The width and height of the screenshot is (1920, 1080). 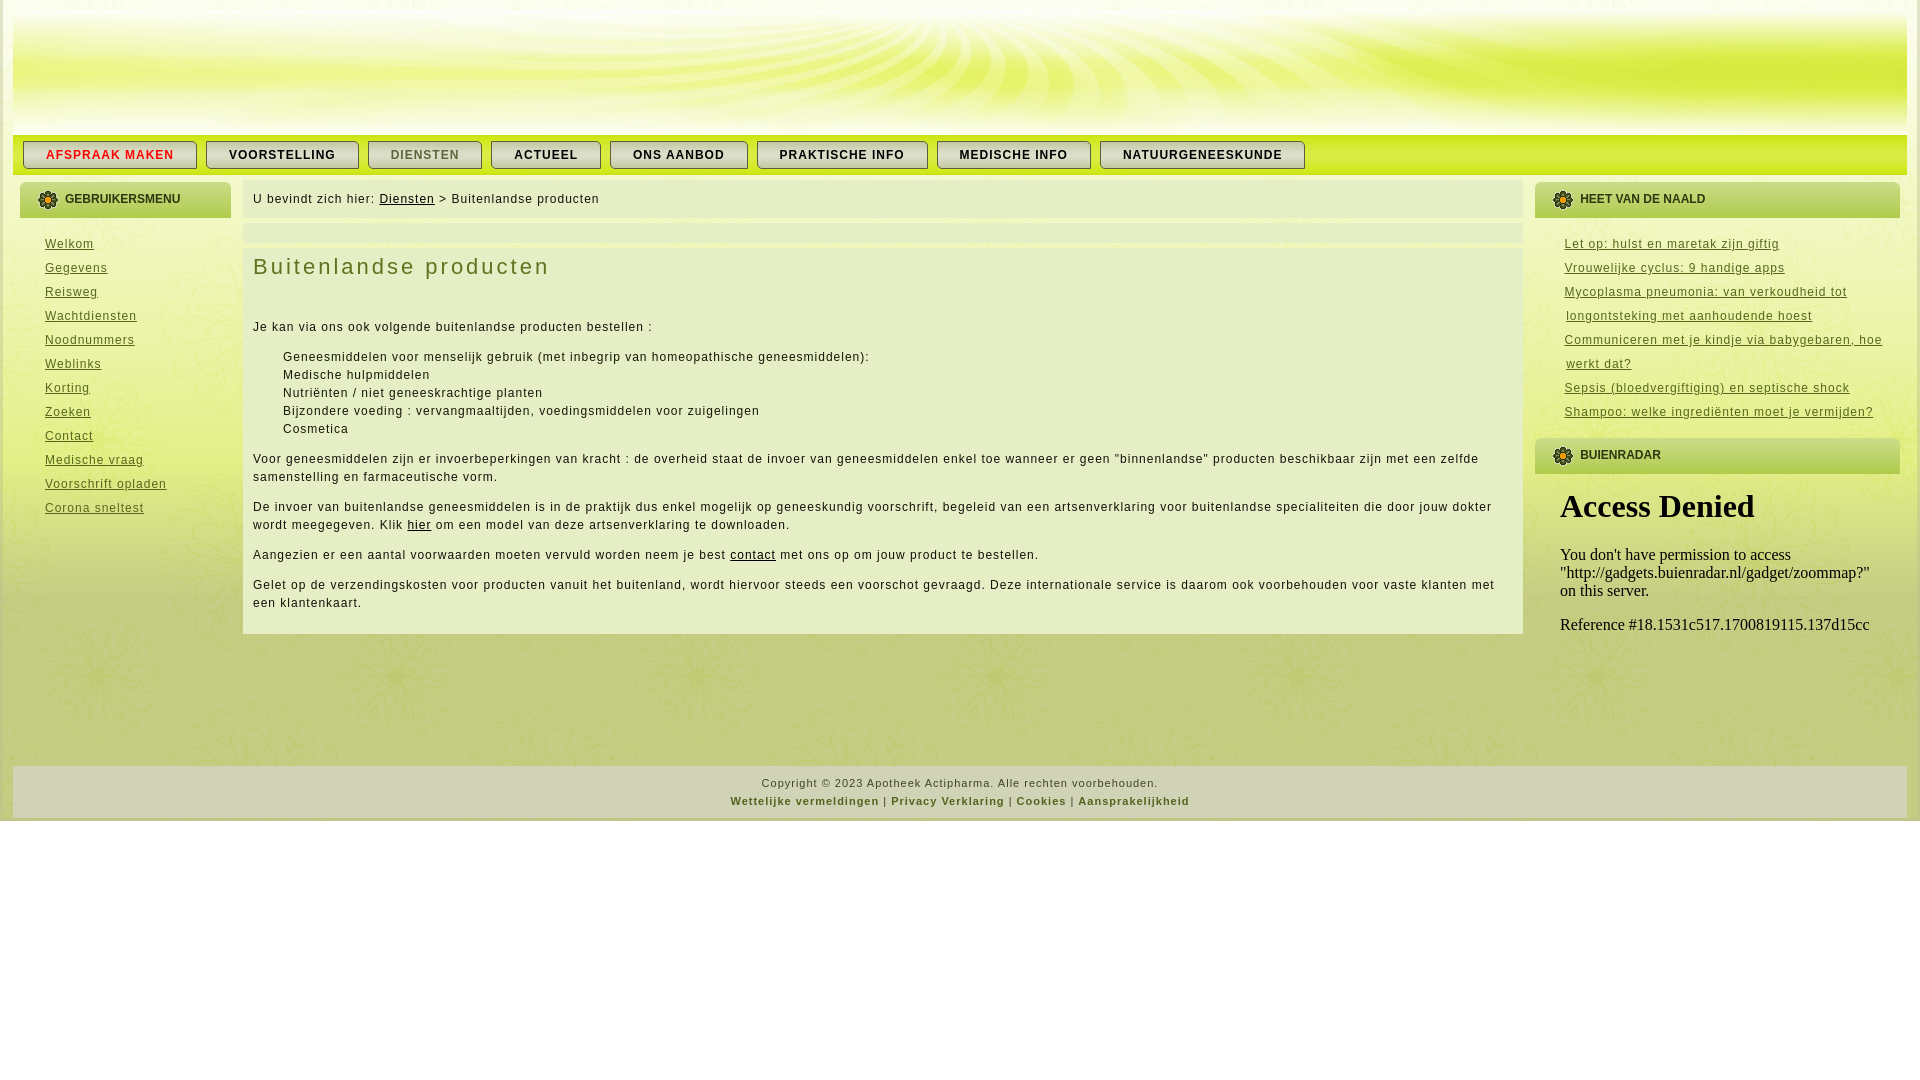 I want to click on MEDISCHE INFO, so click(x=1014, y=155).